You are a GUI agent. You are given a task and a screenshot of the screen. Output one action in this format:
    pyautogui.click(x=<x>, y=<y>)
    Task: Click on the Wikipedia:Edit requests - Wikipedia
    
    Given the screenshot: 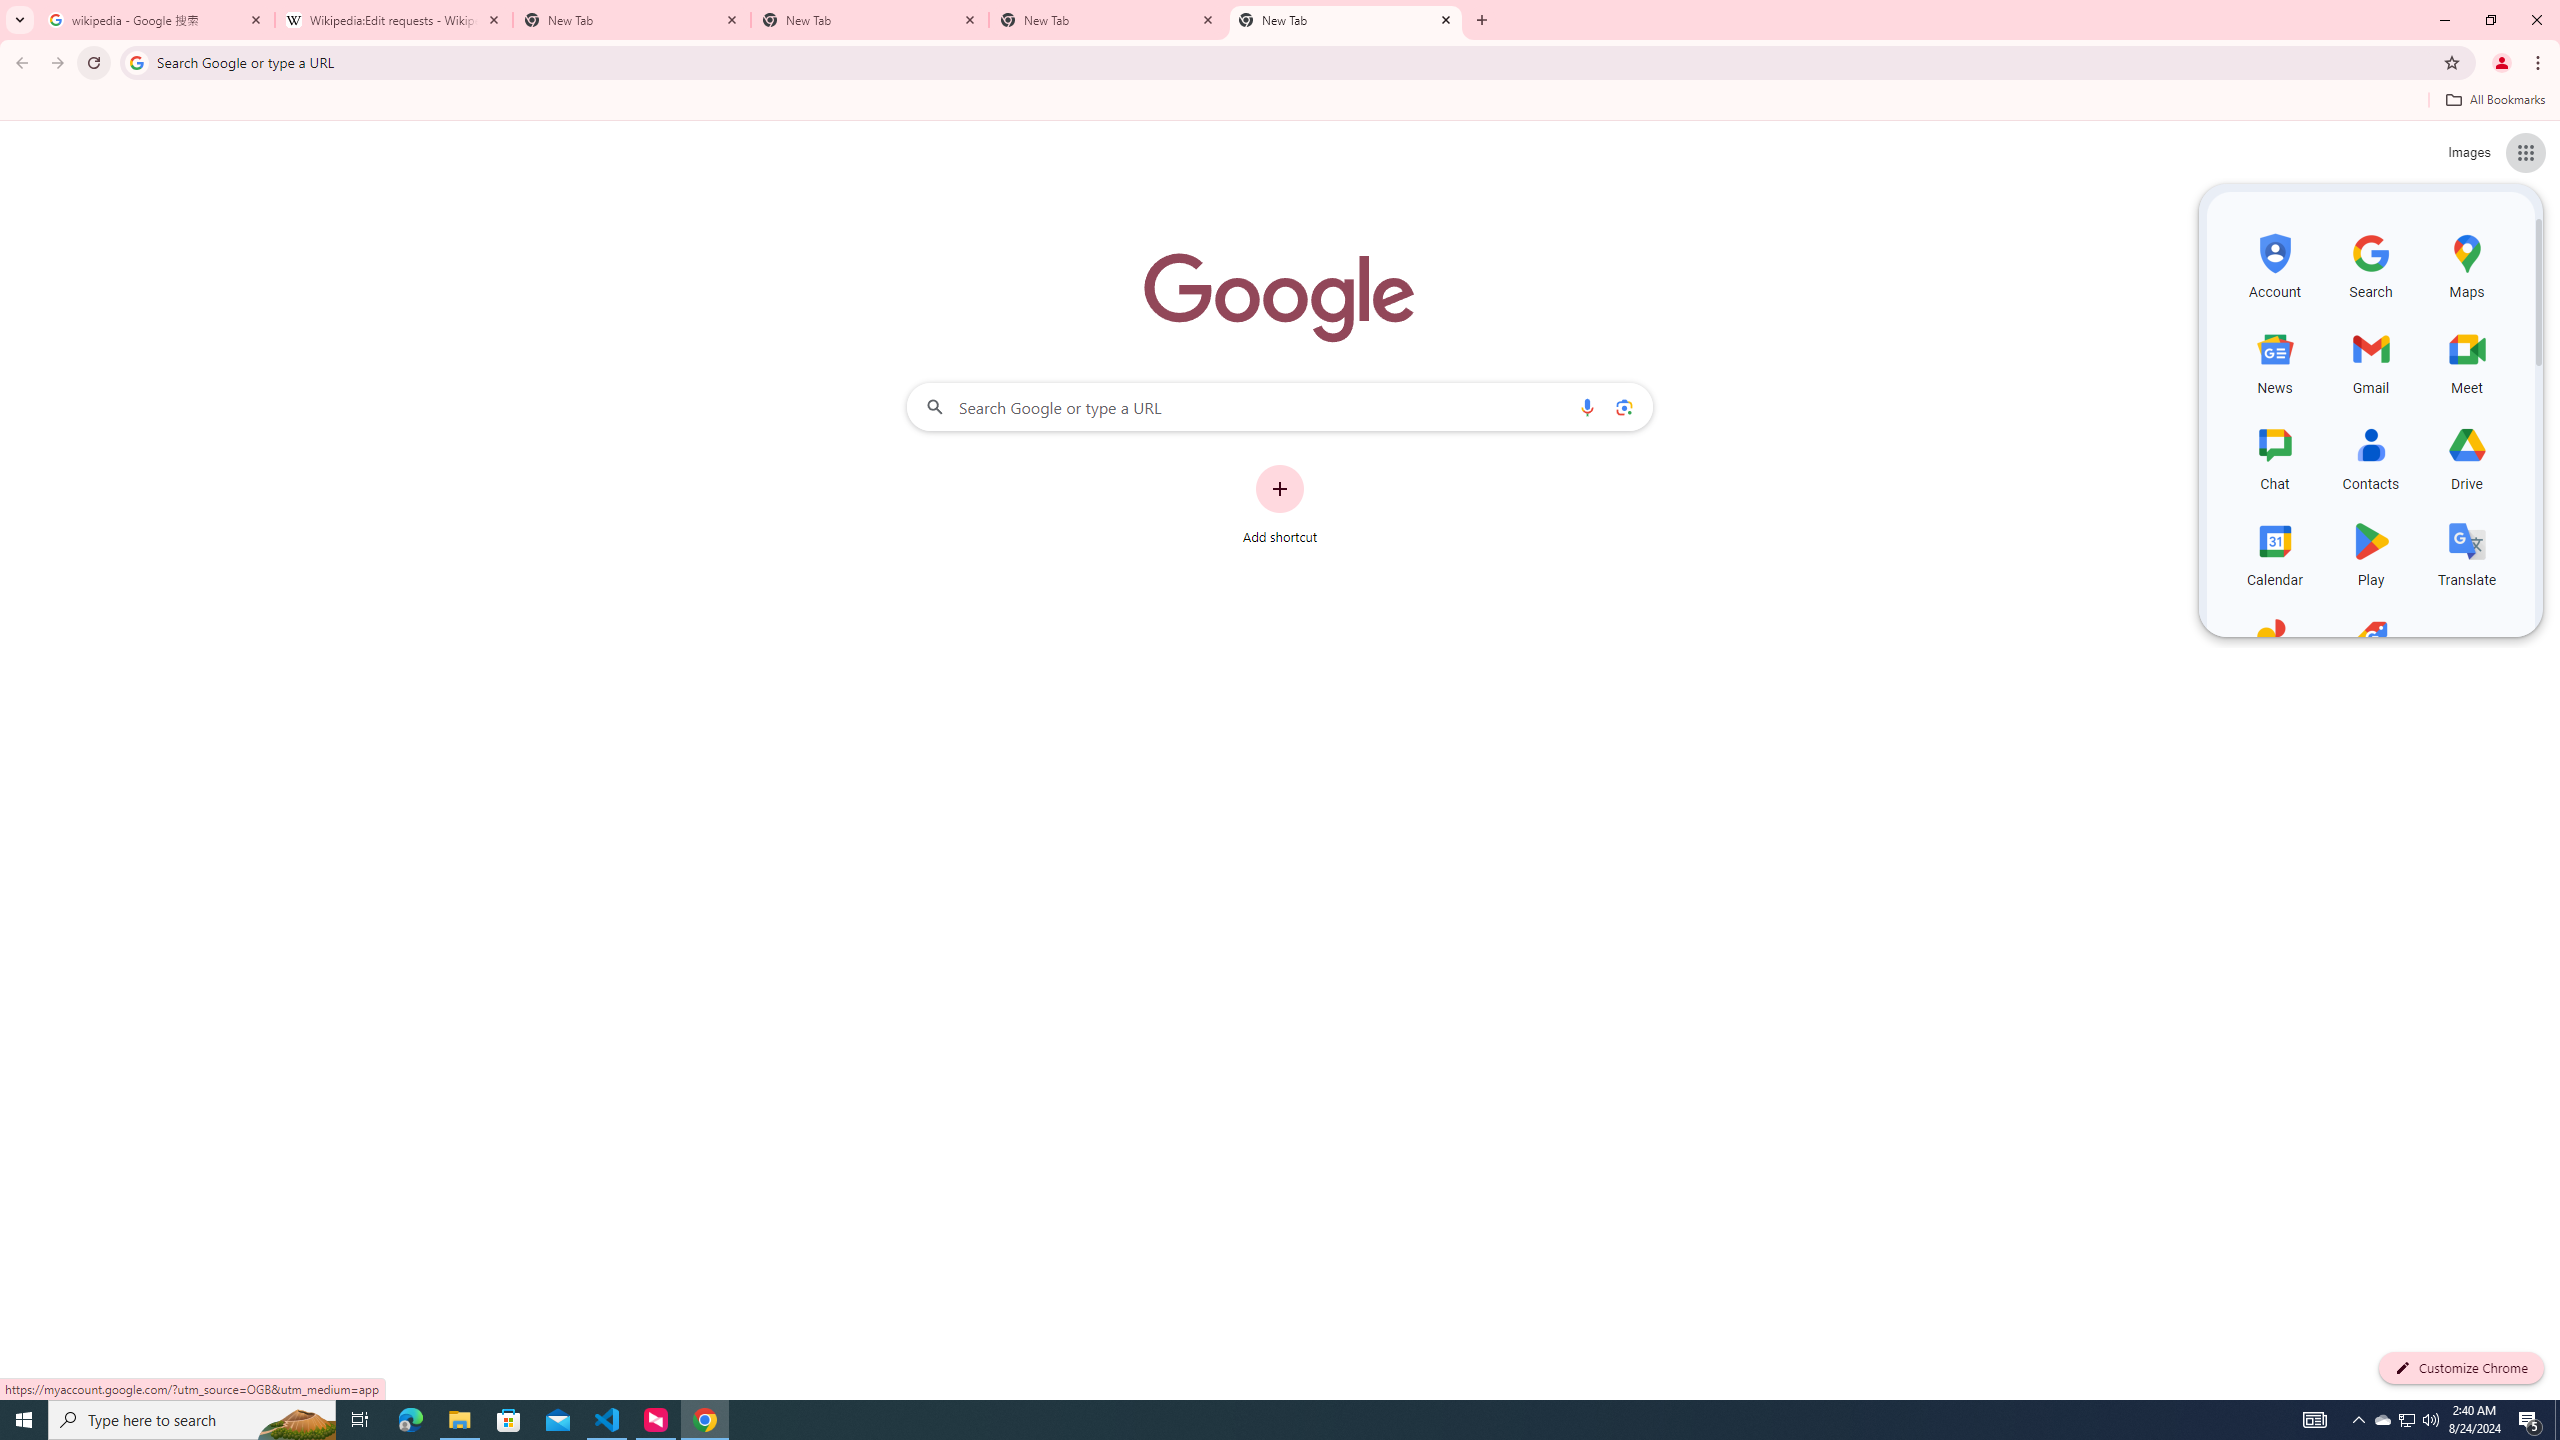 What is the action you would take?
    pyautogui.click(x=394, y=20)
    